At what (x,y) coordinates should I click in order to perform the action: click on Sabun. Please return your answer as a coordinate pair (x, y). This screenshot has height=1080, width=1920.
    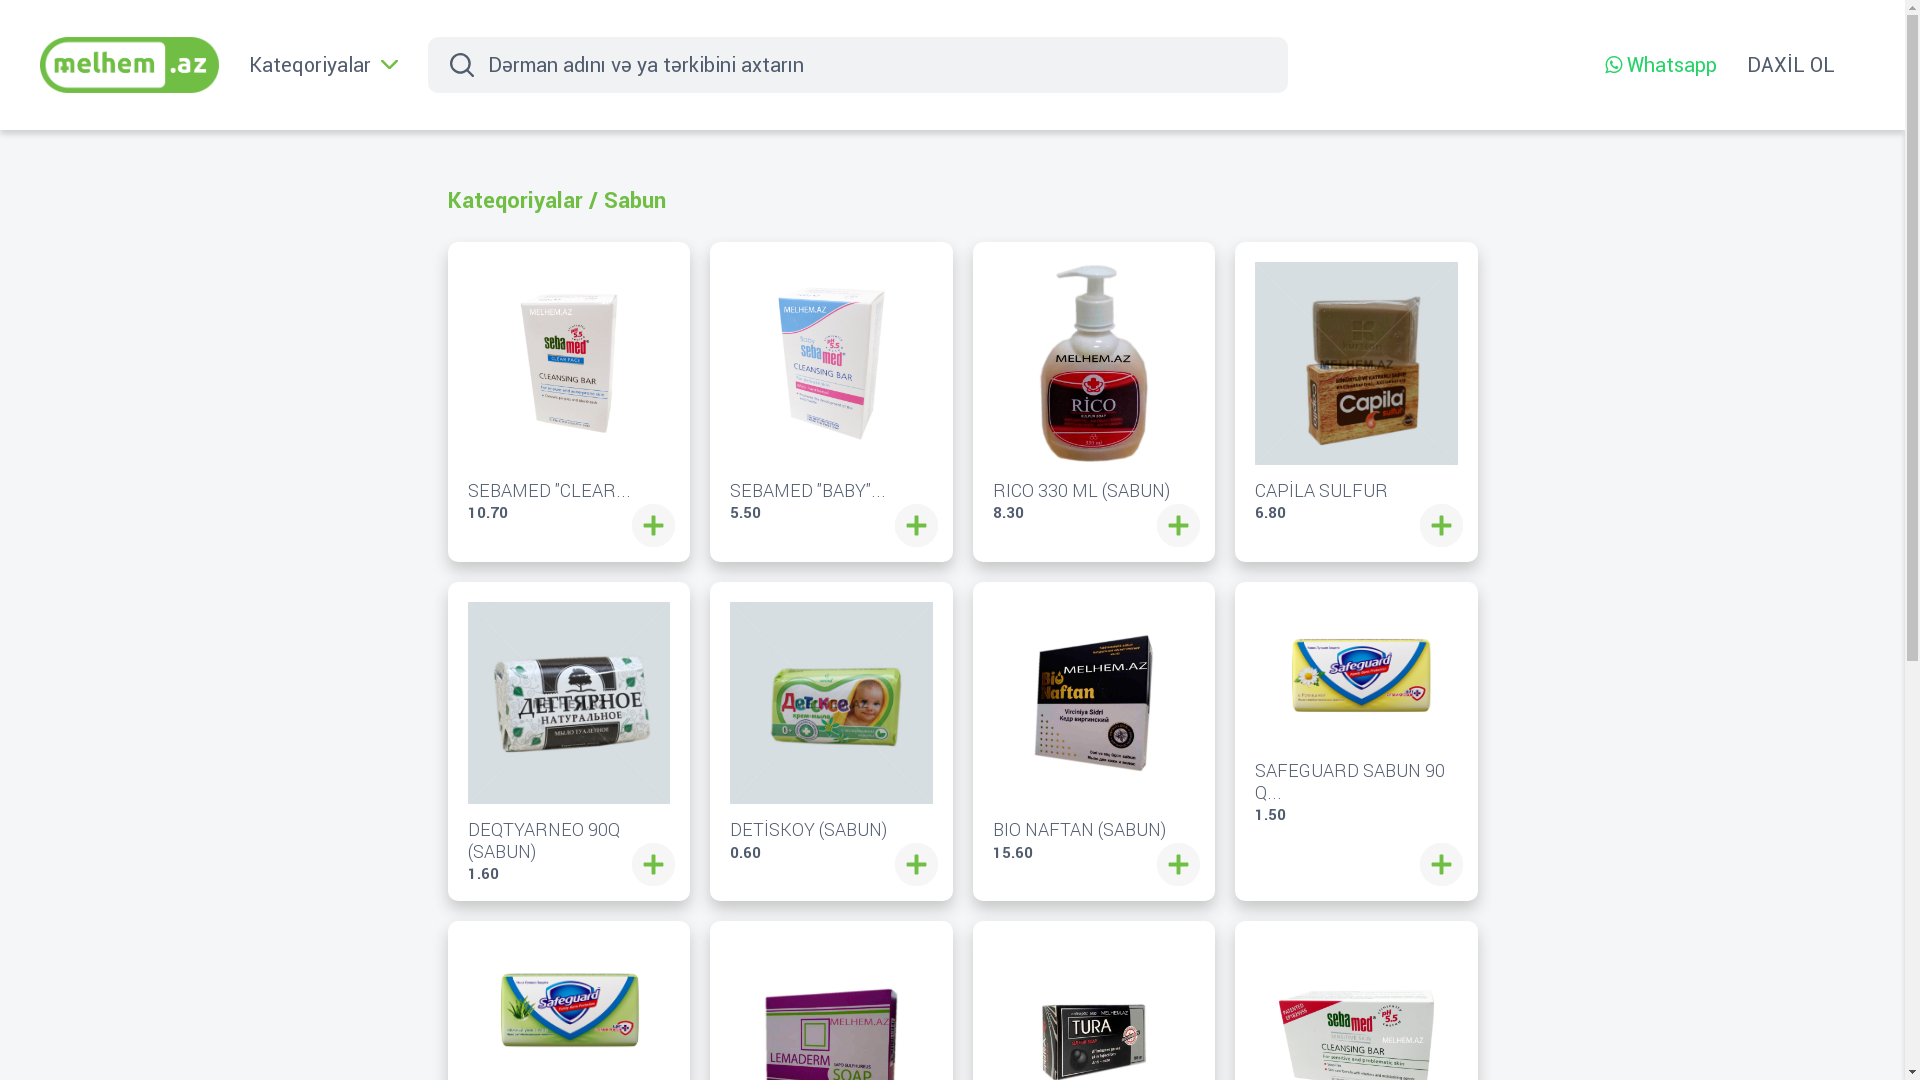
    Looking at the image, I should click on (635, 201).